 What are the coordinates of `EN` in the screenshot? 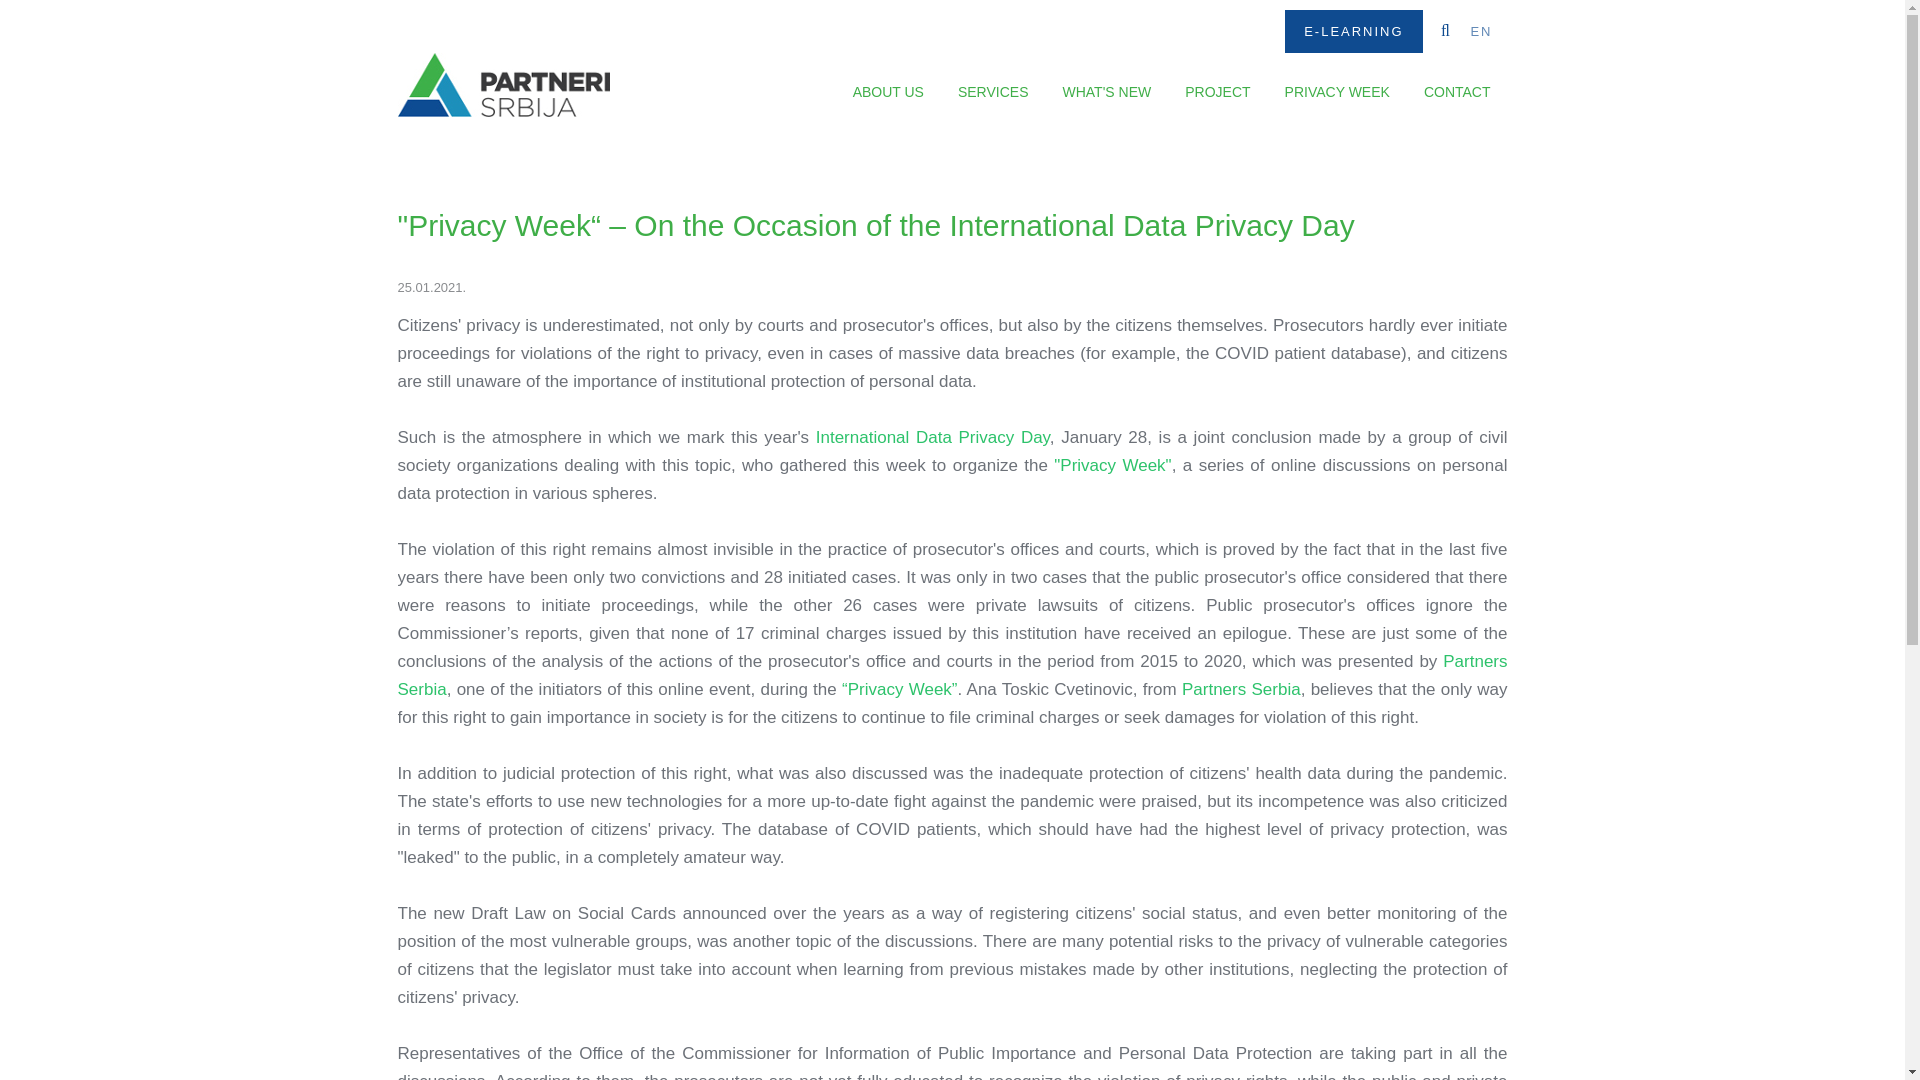 It's located at (1488, 31).